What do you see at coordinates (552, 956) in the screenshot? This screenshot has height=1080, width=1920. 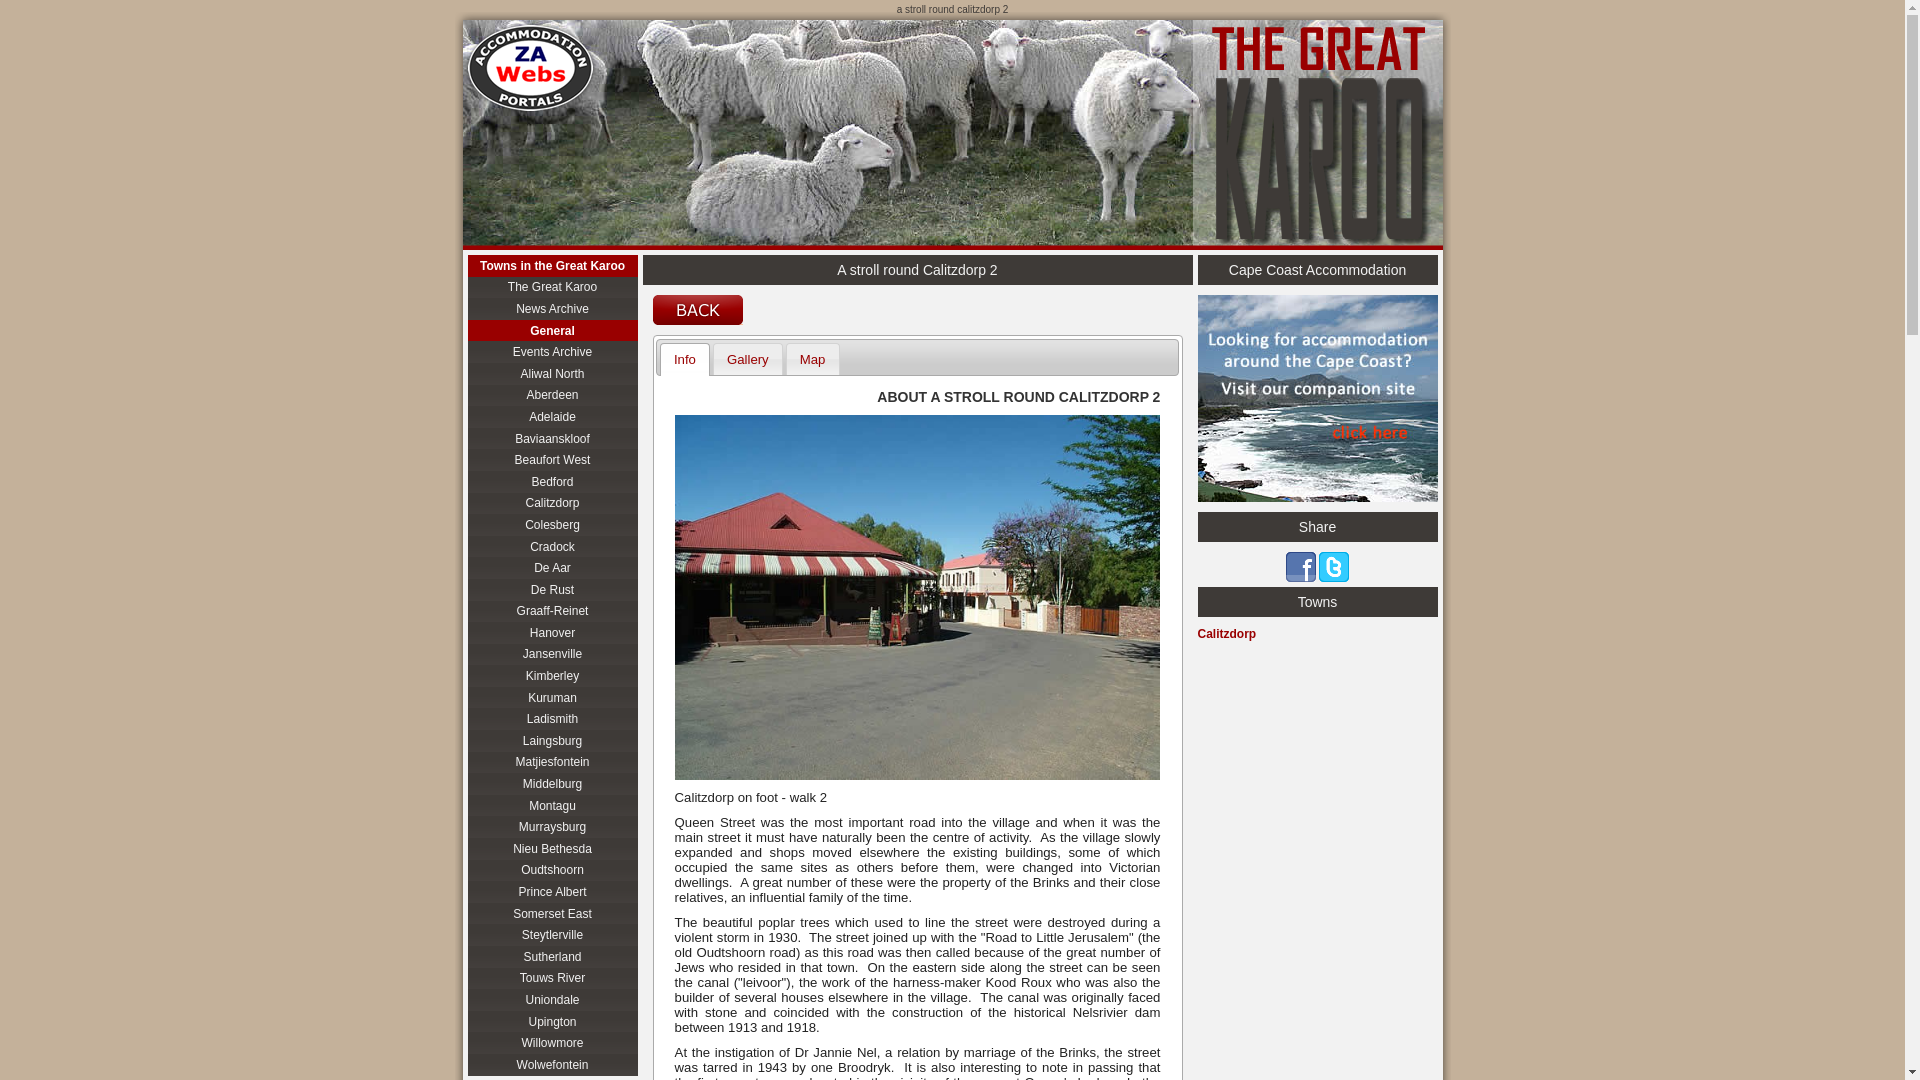 I see `Sutherland` at bounding box center [552, 956].